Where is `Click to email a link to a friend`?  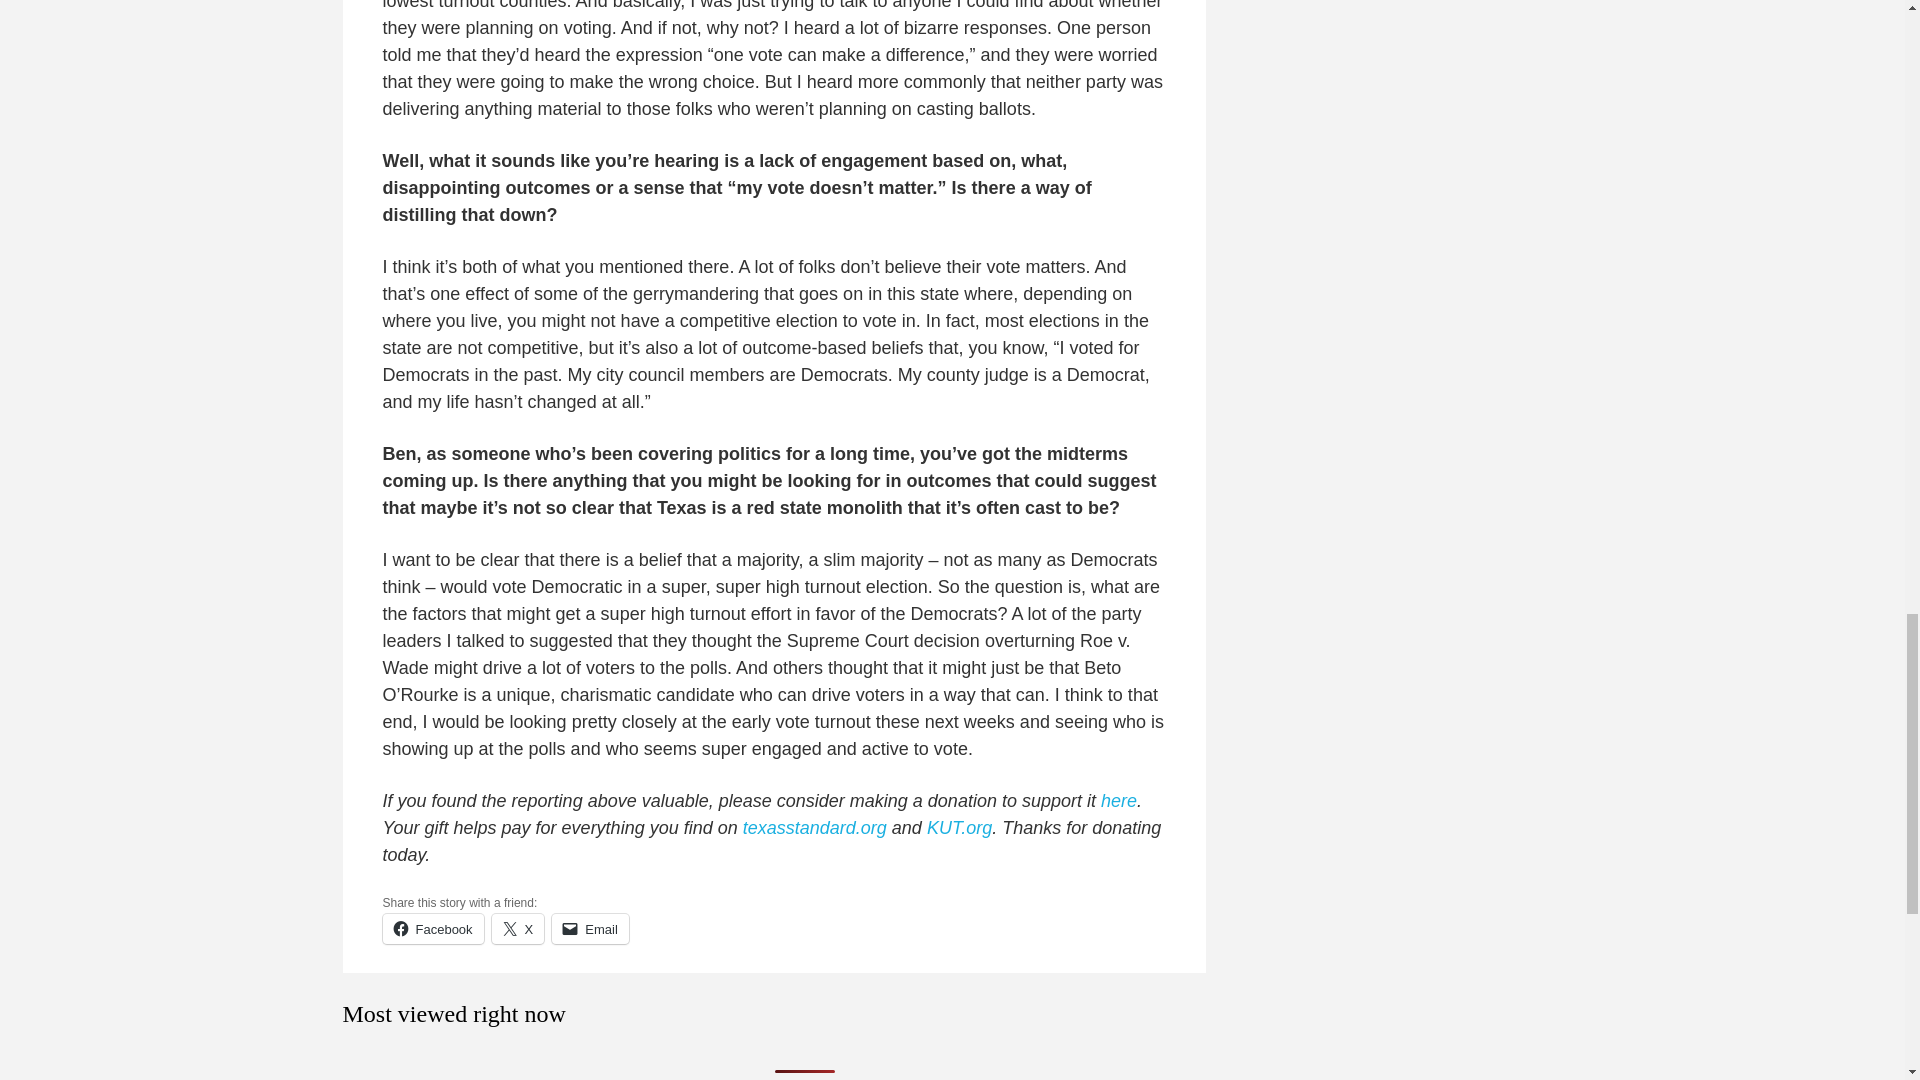 Click to email a link to a friend is located at coordinates (590, 928).